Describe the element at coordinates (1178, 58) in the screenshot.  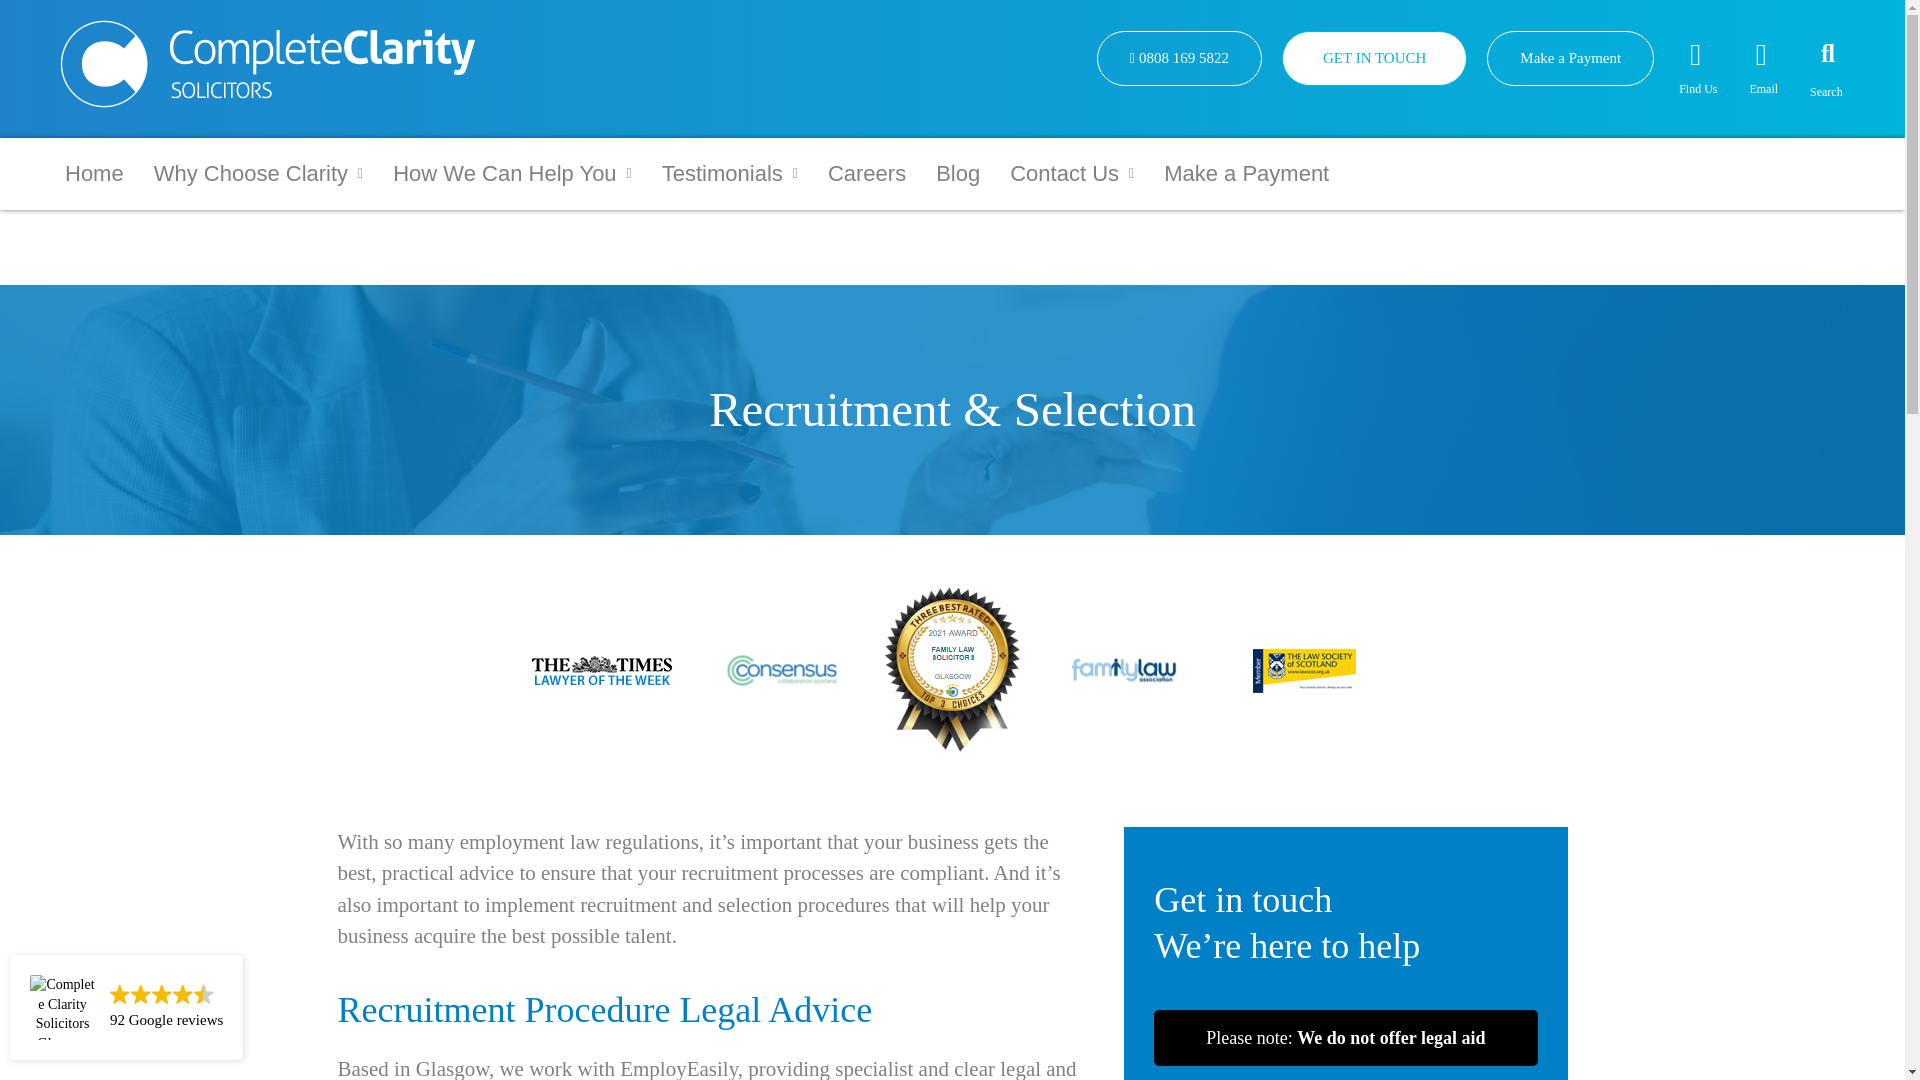
I see `0808 169 5822` at that location.